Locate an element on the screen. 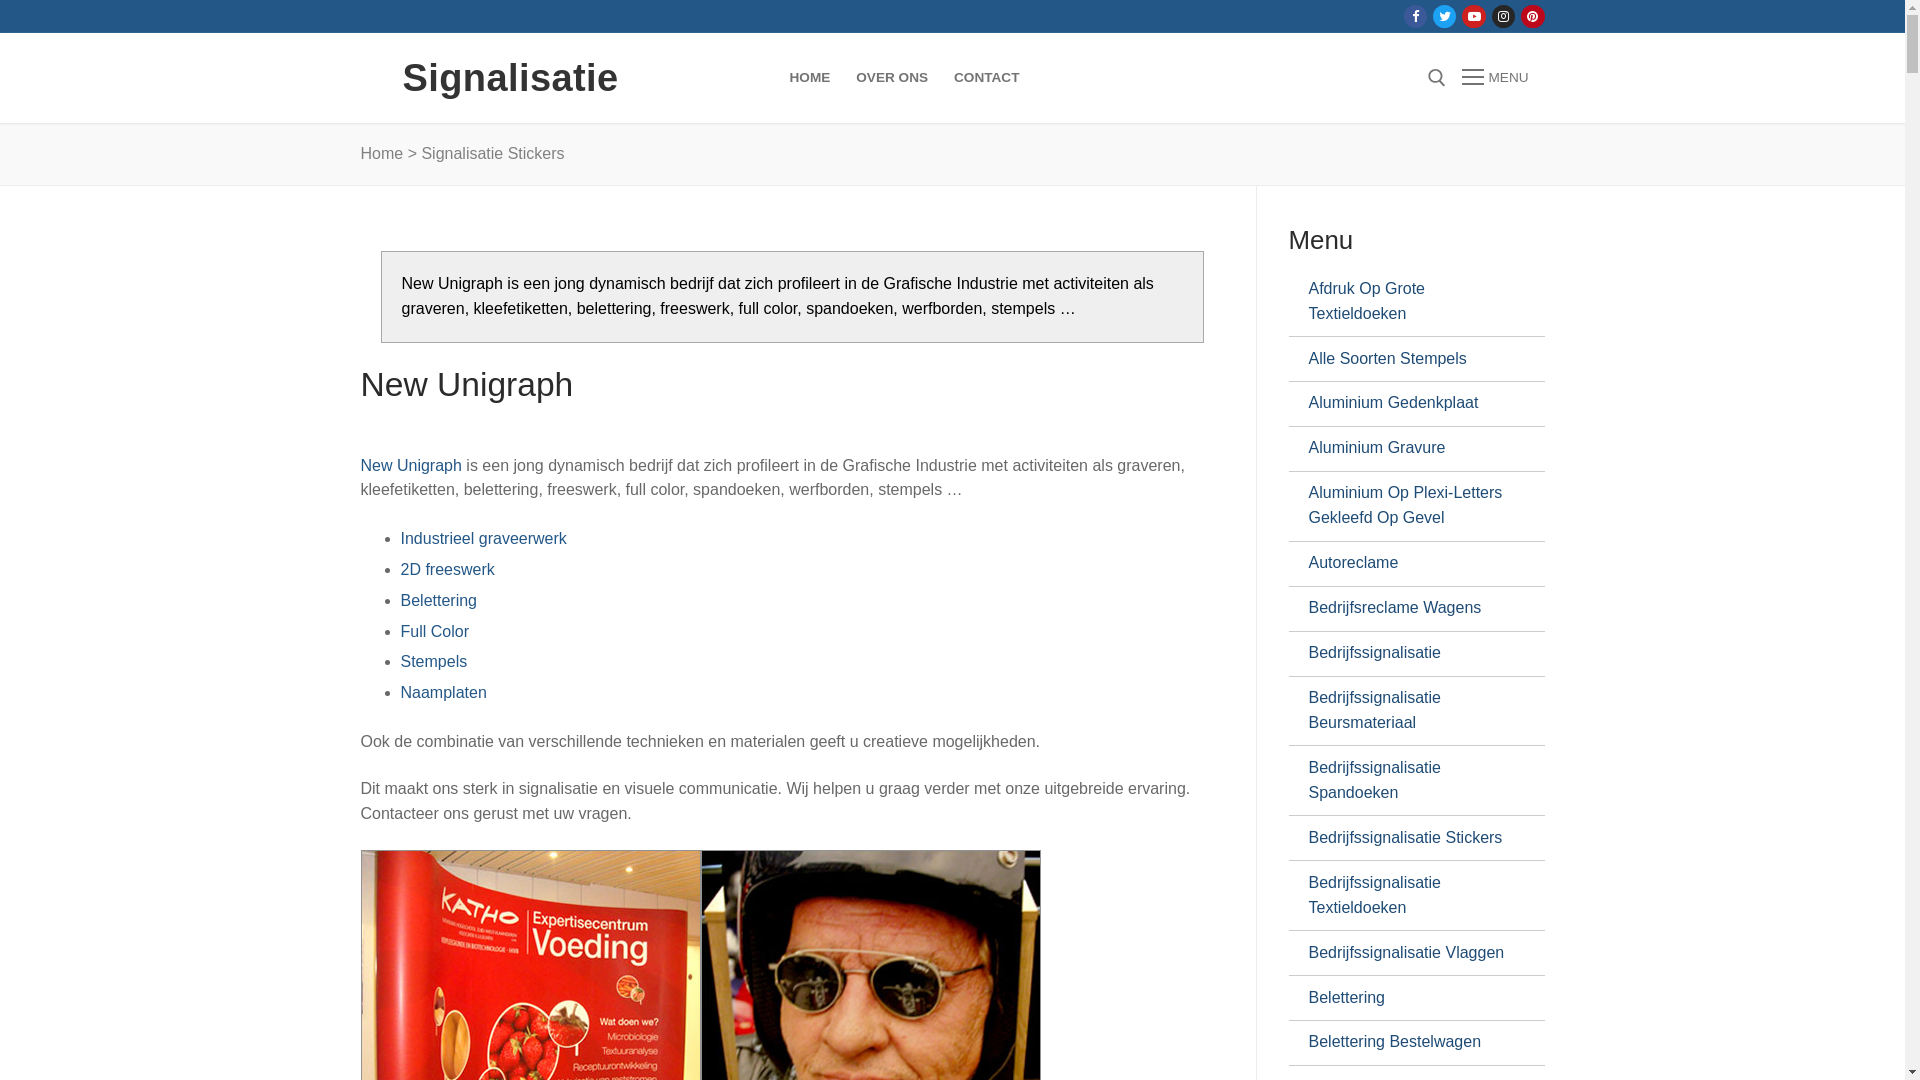  Bedrijfssignalisatie is located at coordinates (1408, 654).